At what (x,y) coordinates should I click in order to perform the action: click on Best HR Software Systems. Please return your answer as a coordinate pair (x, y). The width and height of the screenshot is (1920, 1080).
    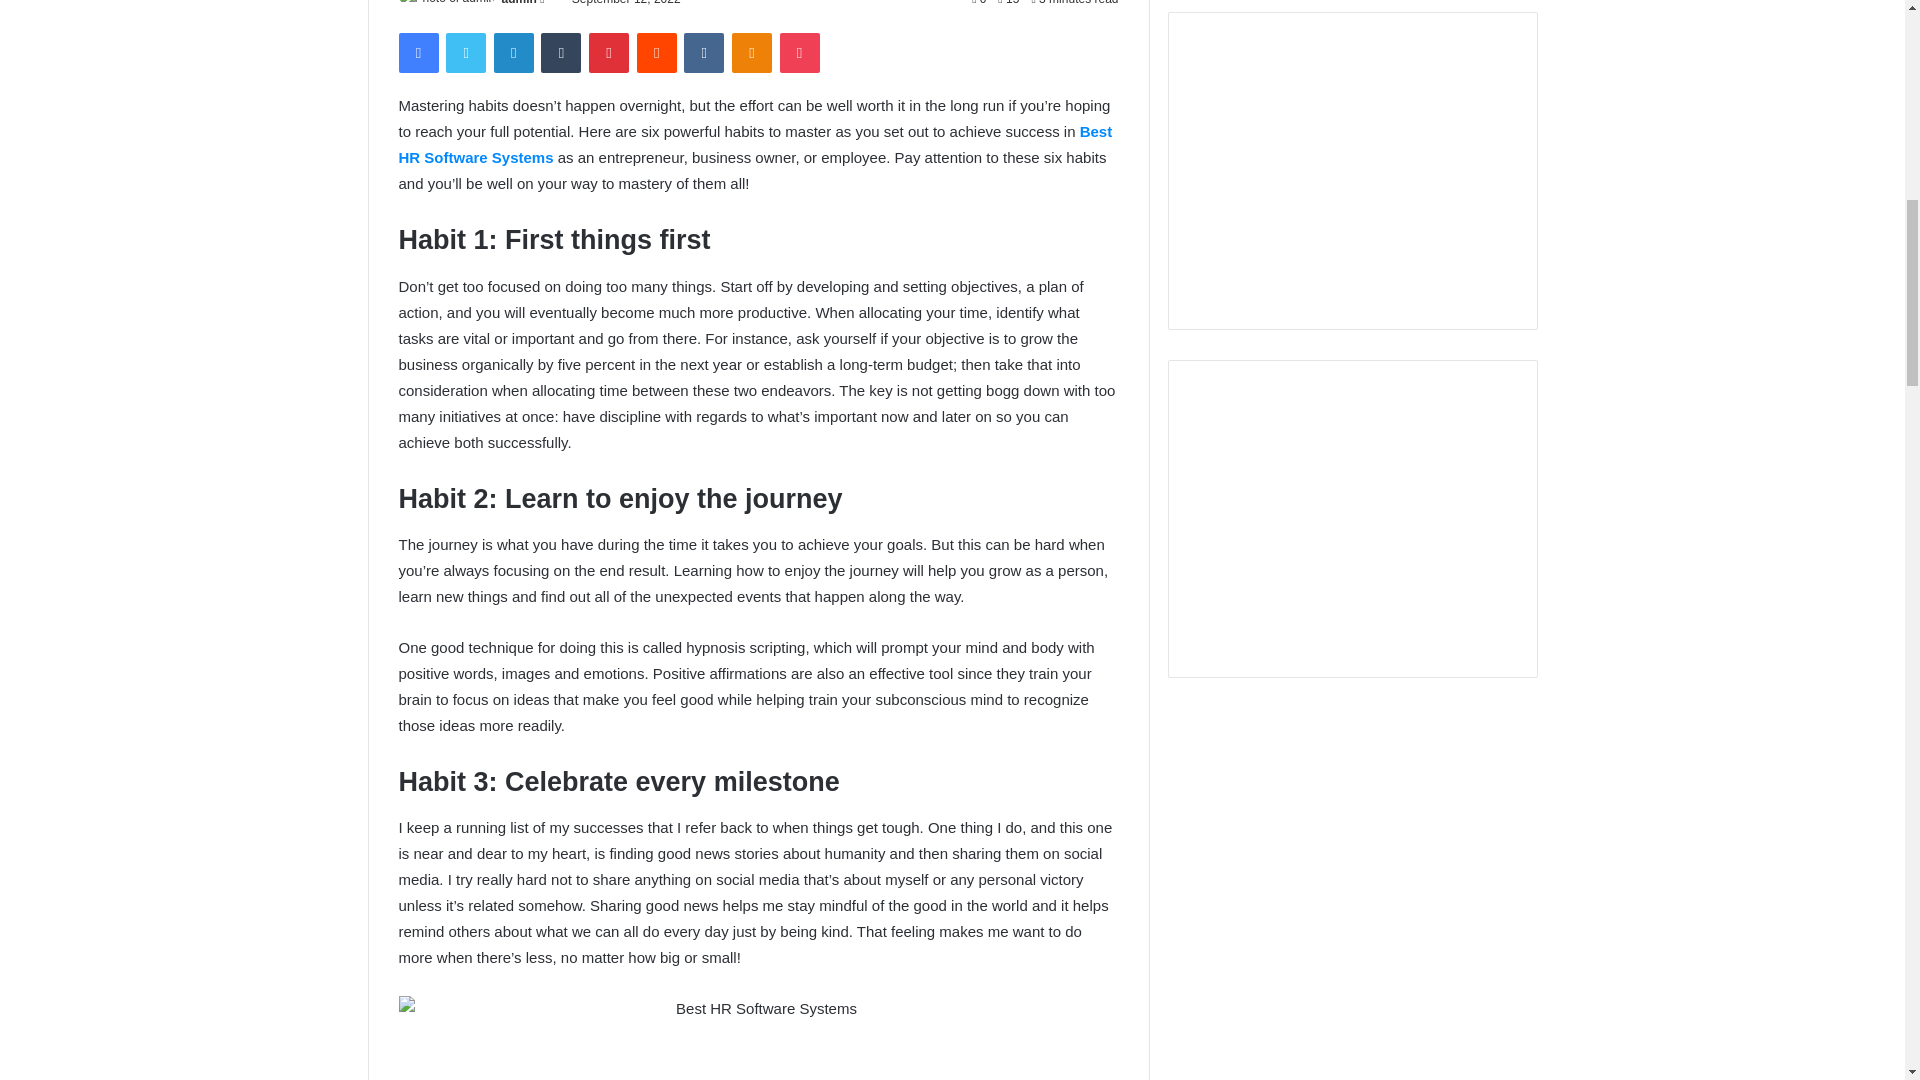
    Looking at the image, I should click on (754, 144).